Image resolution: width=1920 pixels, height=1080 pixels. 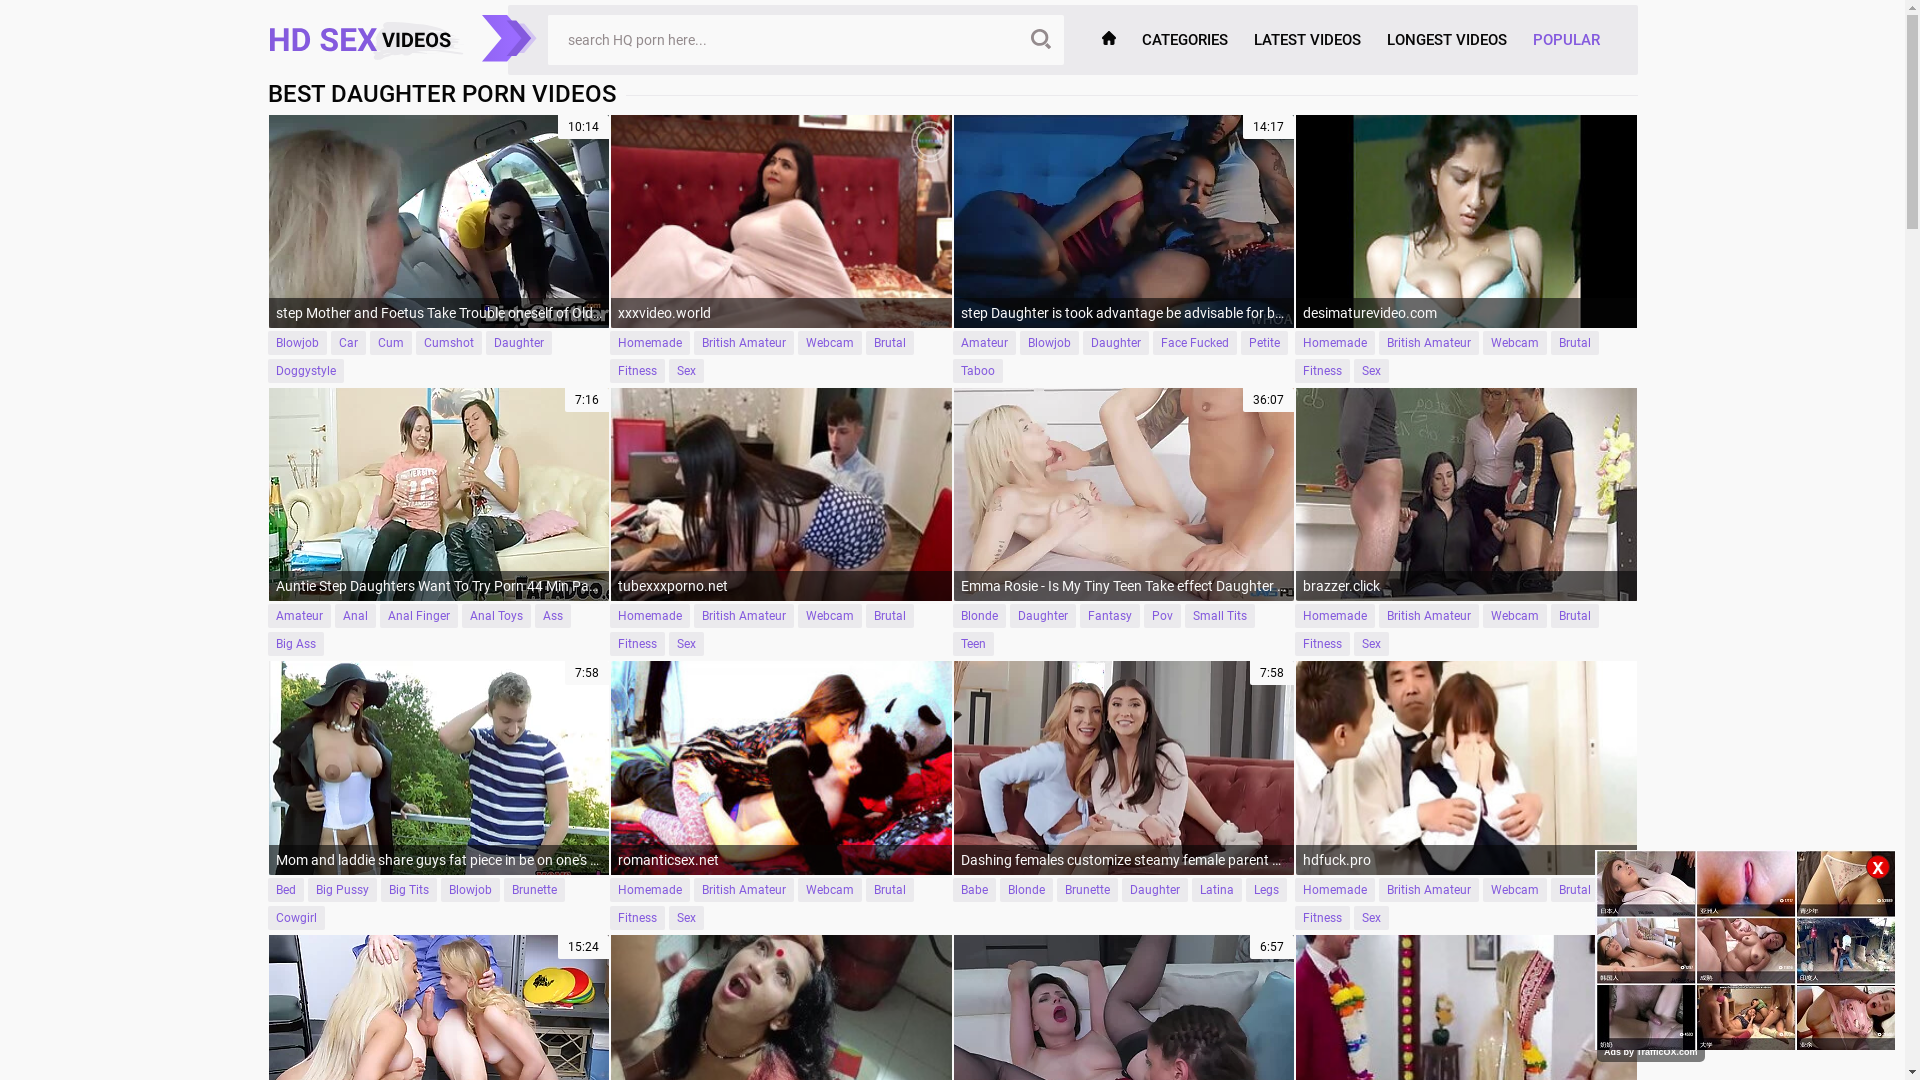 I want to click on Homemade, so click(x=1335, y=343).